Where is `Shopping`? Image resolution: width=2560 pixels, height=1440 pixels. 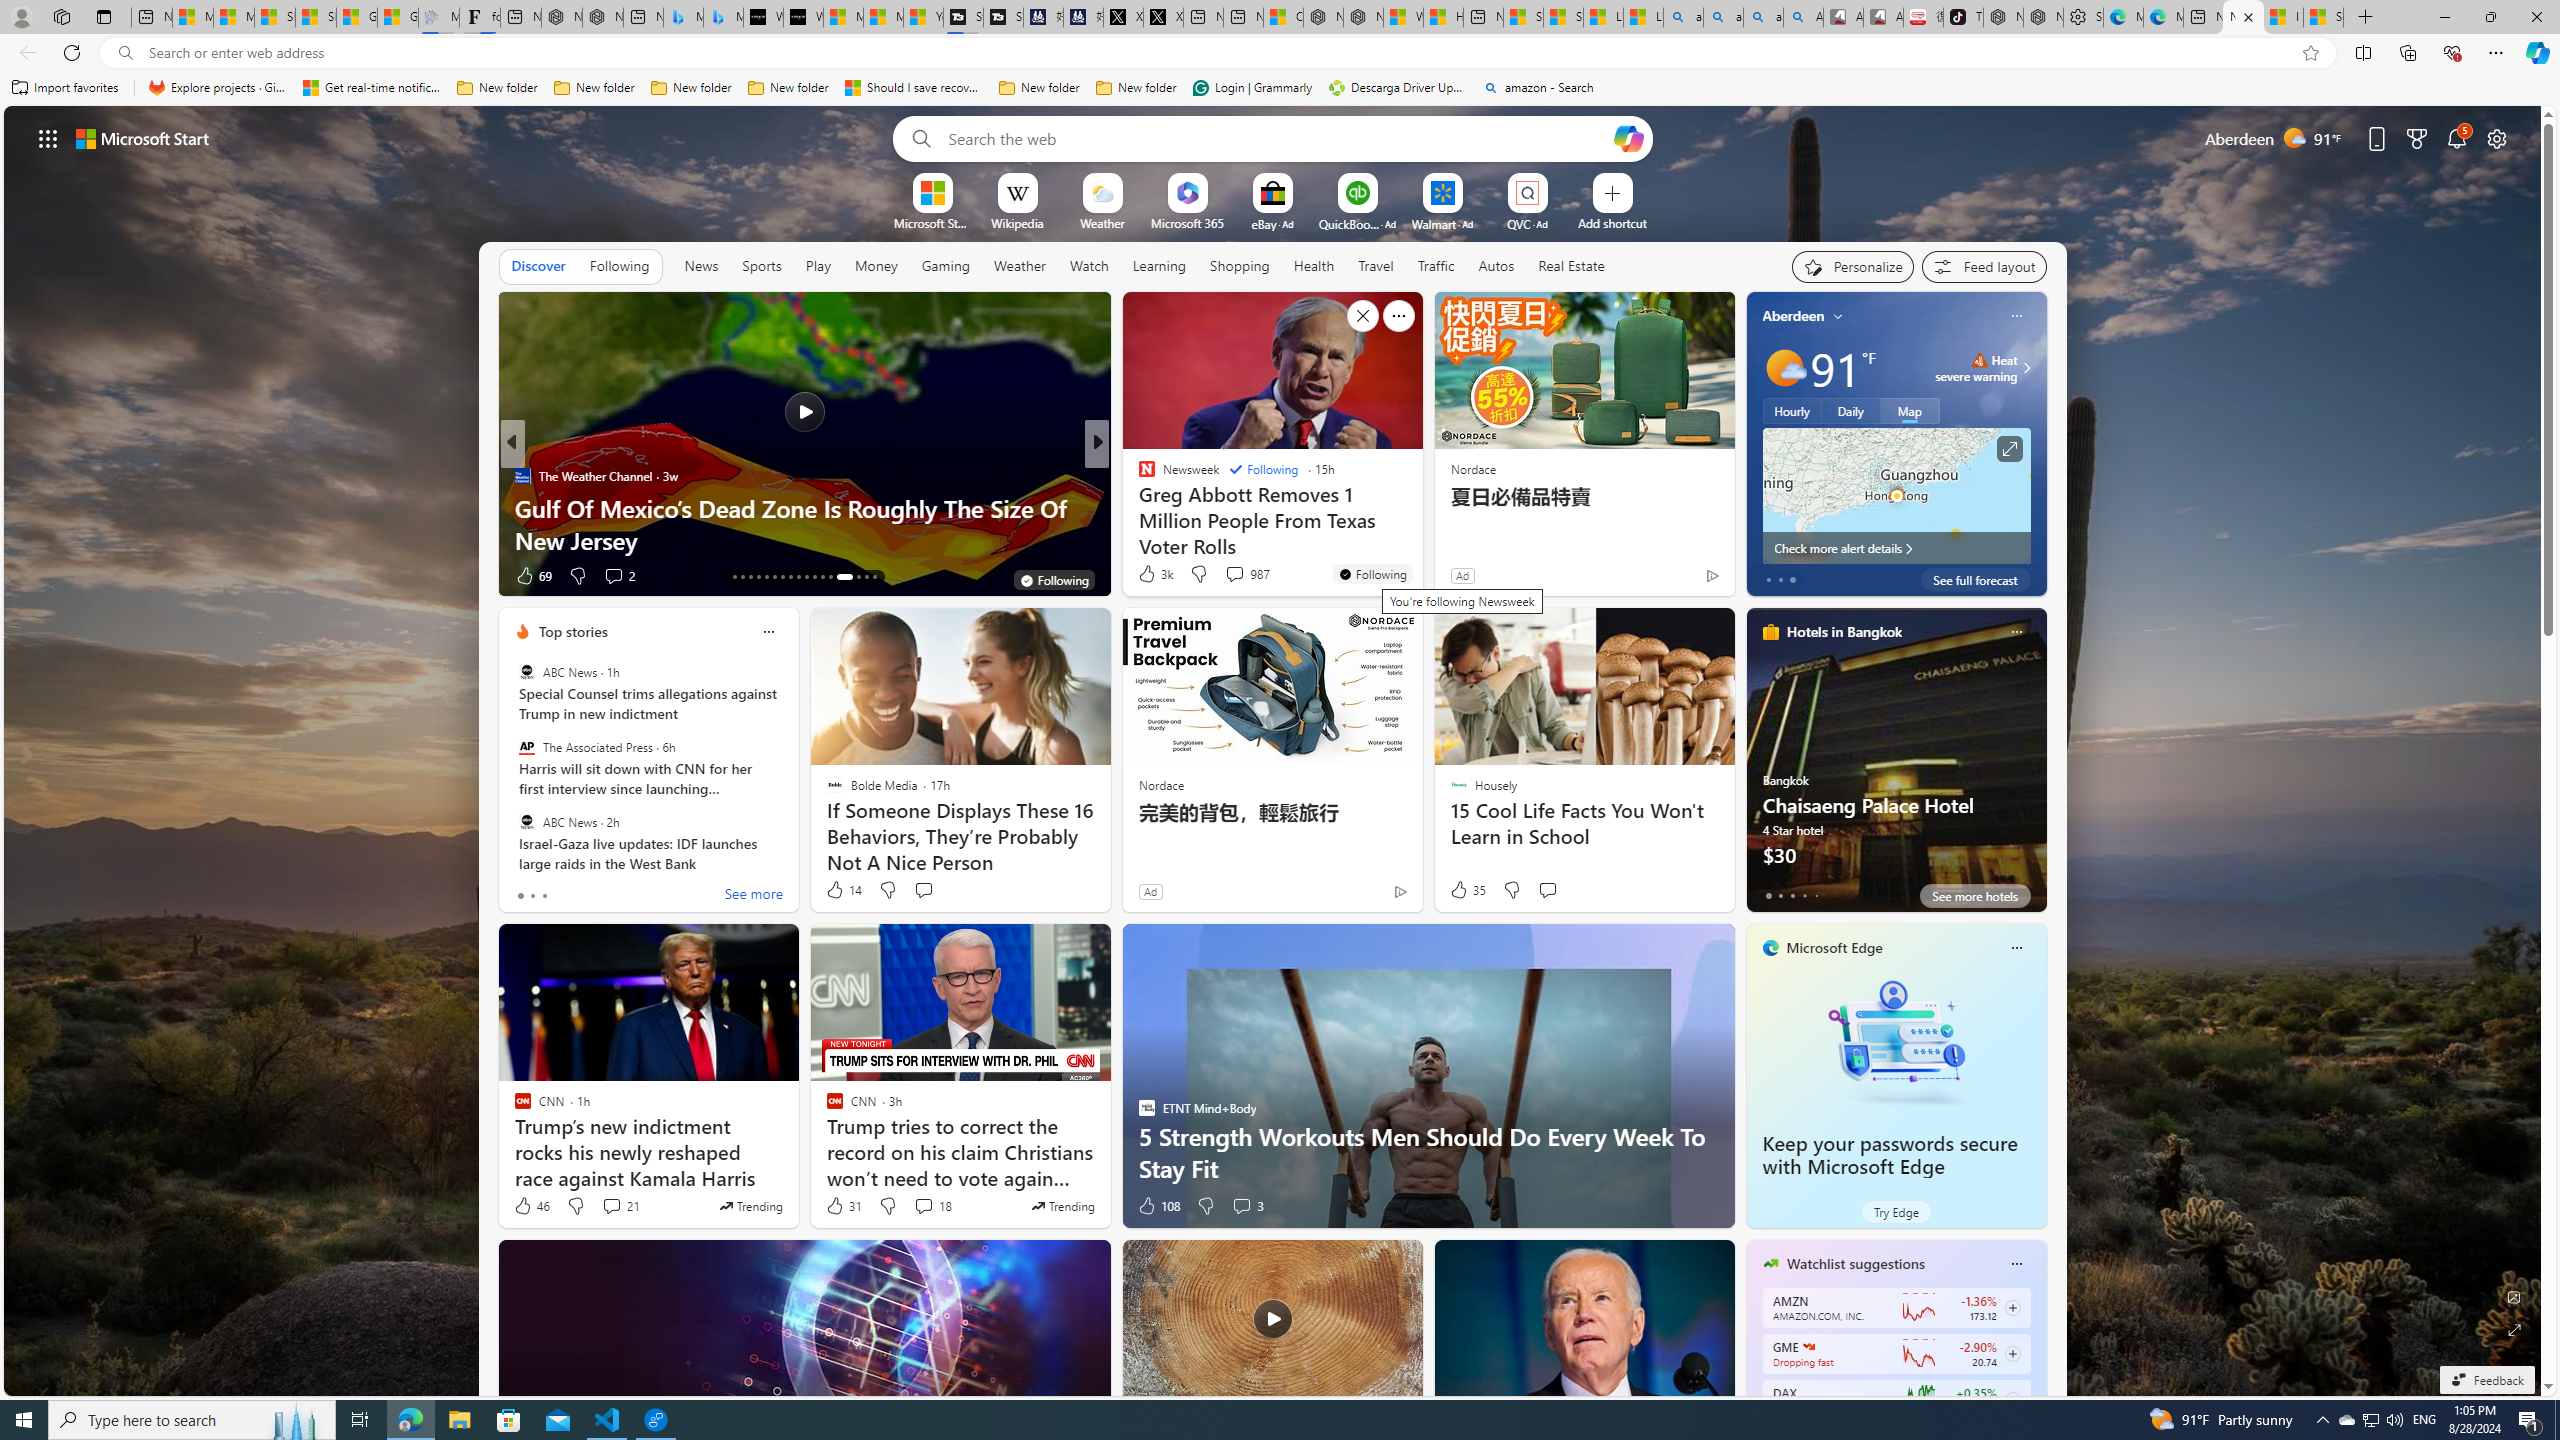 Shopping is located at coordinates (1240, 266).